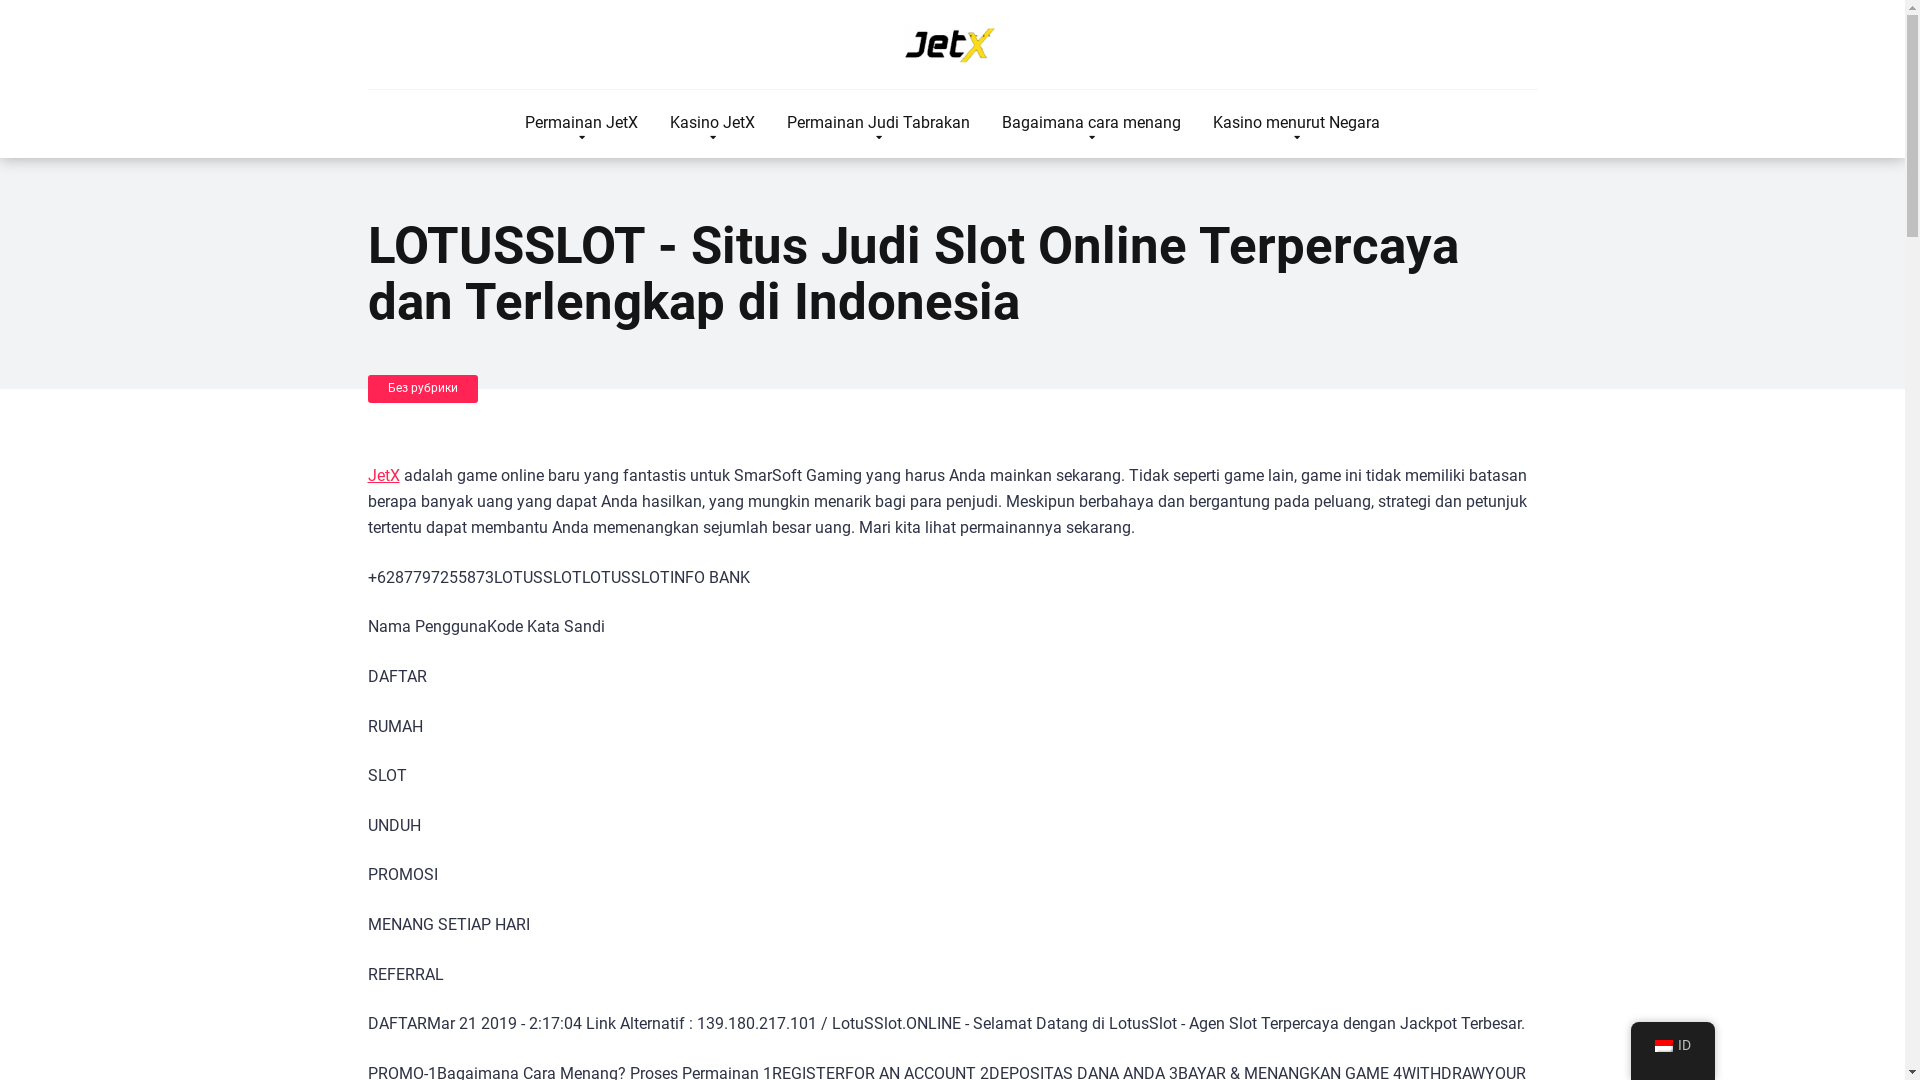 The image size is (1920, 1080). What do you see at coordinates (384, 476) in the screenshot?
I see `JetX` at bounding box center [384, 476].